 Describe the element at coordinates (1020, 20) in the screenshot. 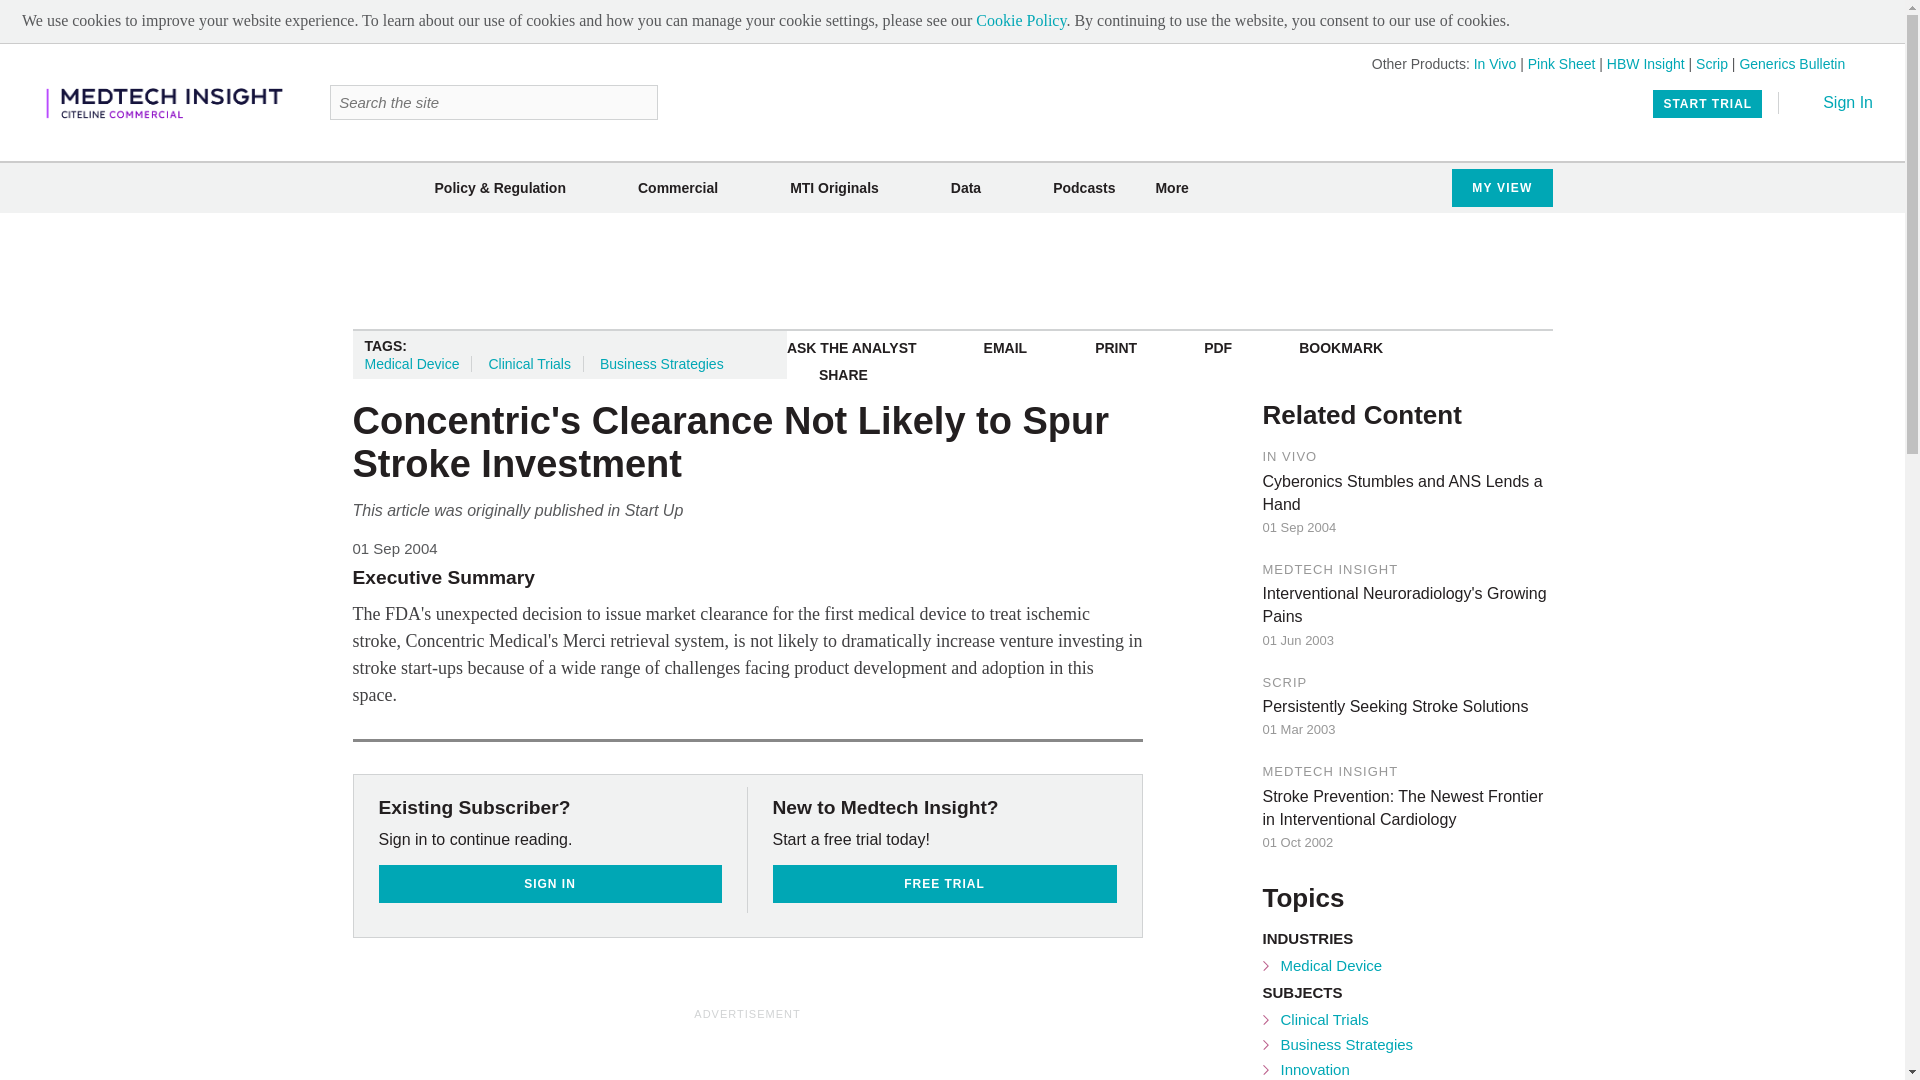

I see `Cookie Policy` at that location.